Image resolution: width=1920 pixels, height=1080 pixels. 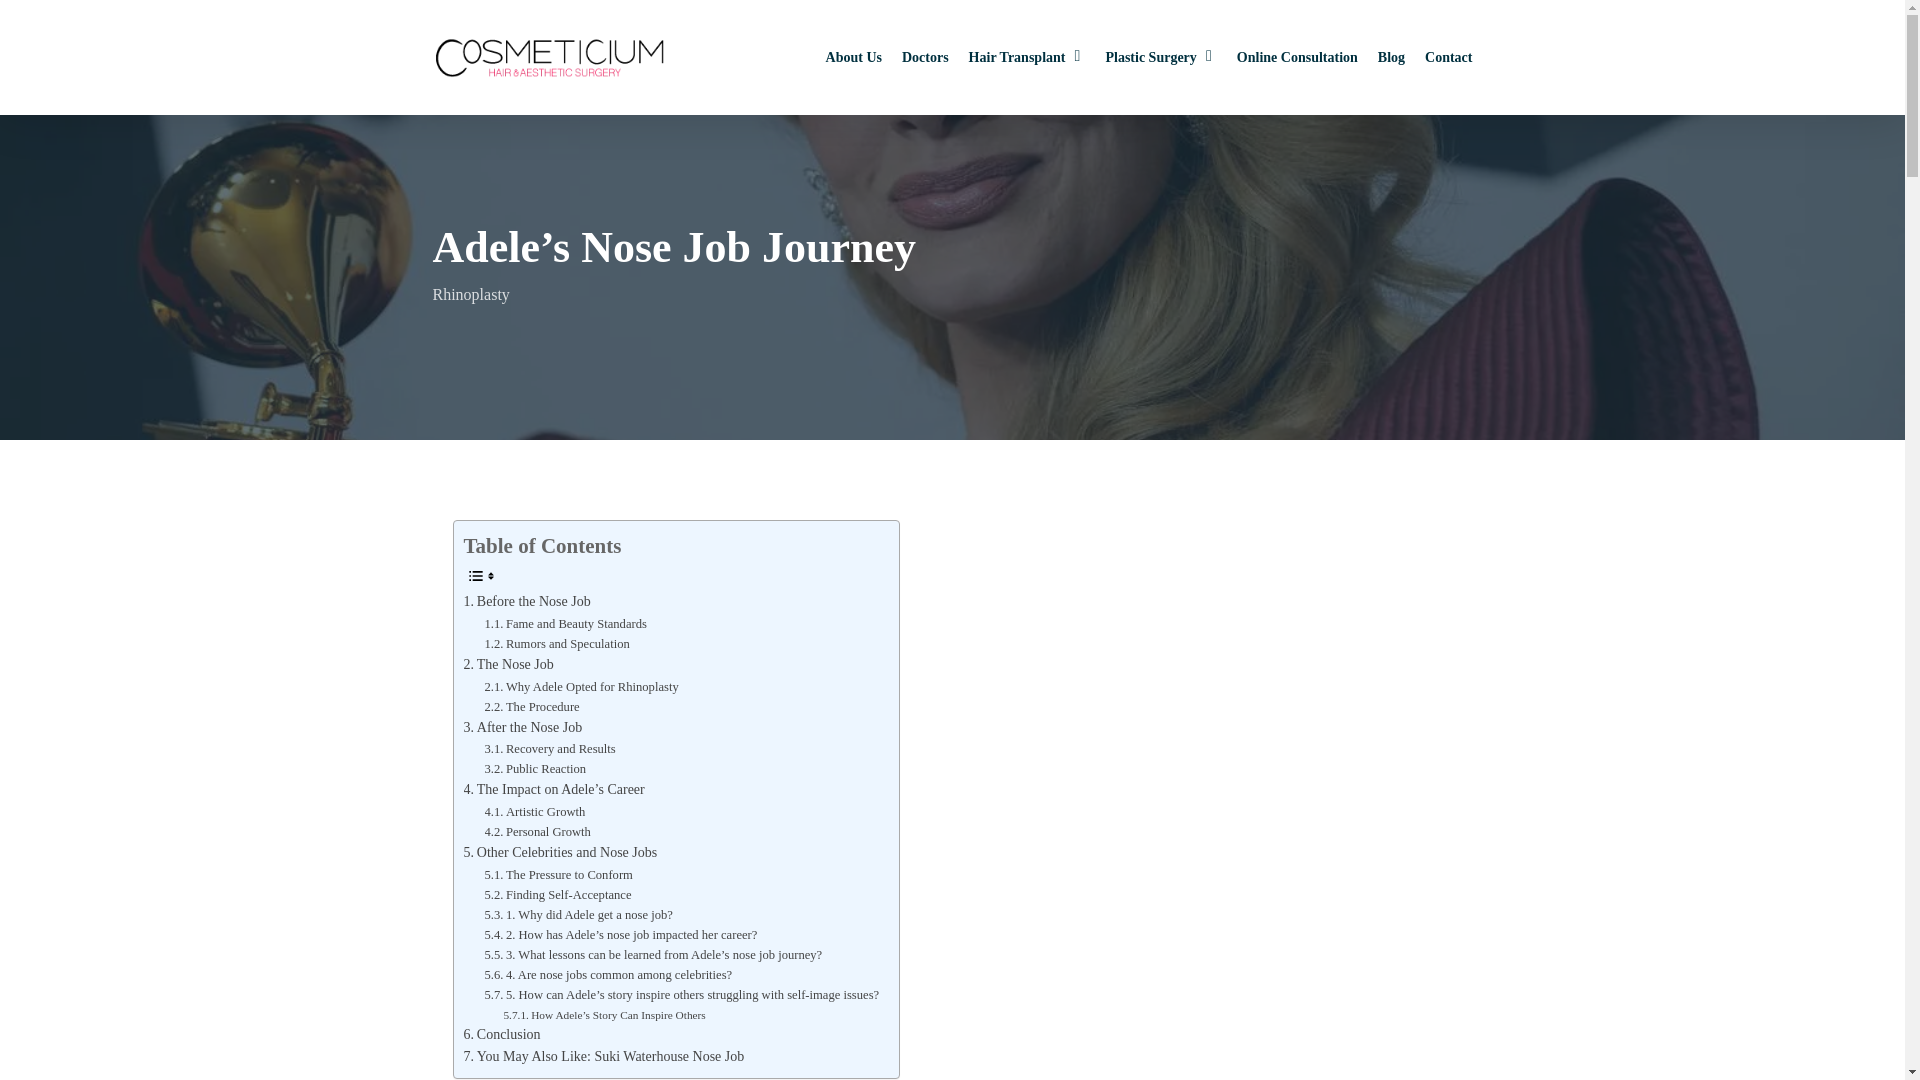 I want to click on The Nose Job, so click(x=509, y=665).